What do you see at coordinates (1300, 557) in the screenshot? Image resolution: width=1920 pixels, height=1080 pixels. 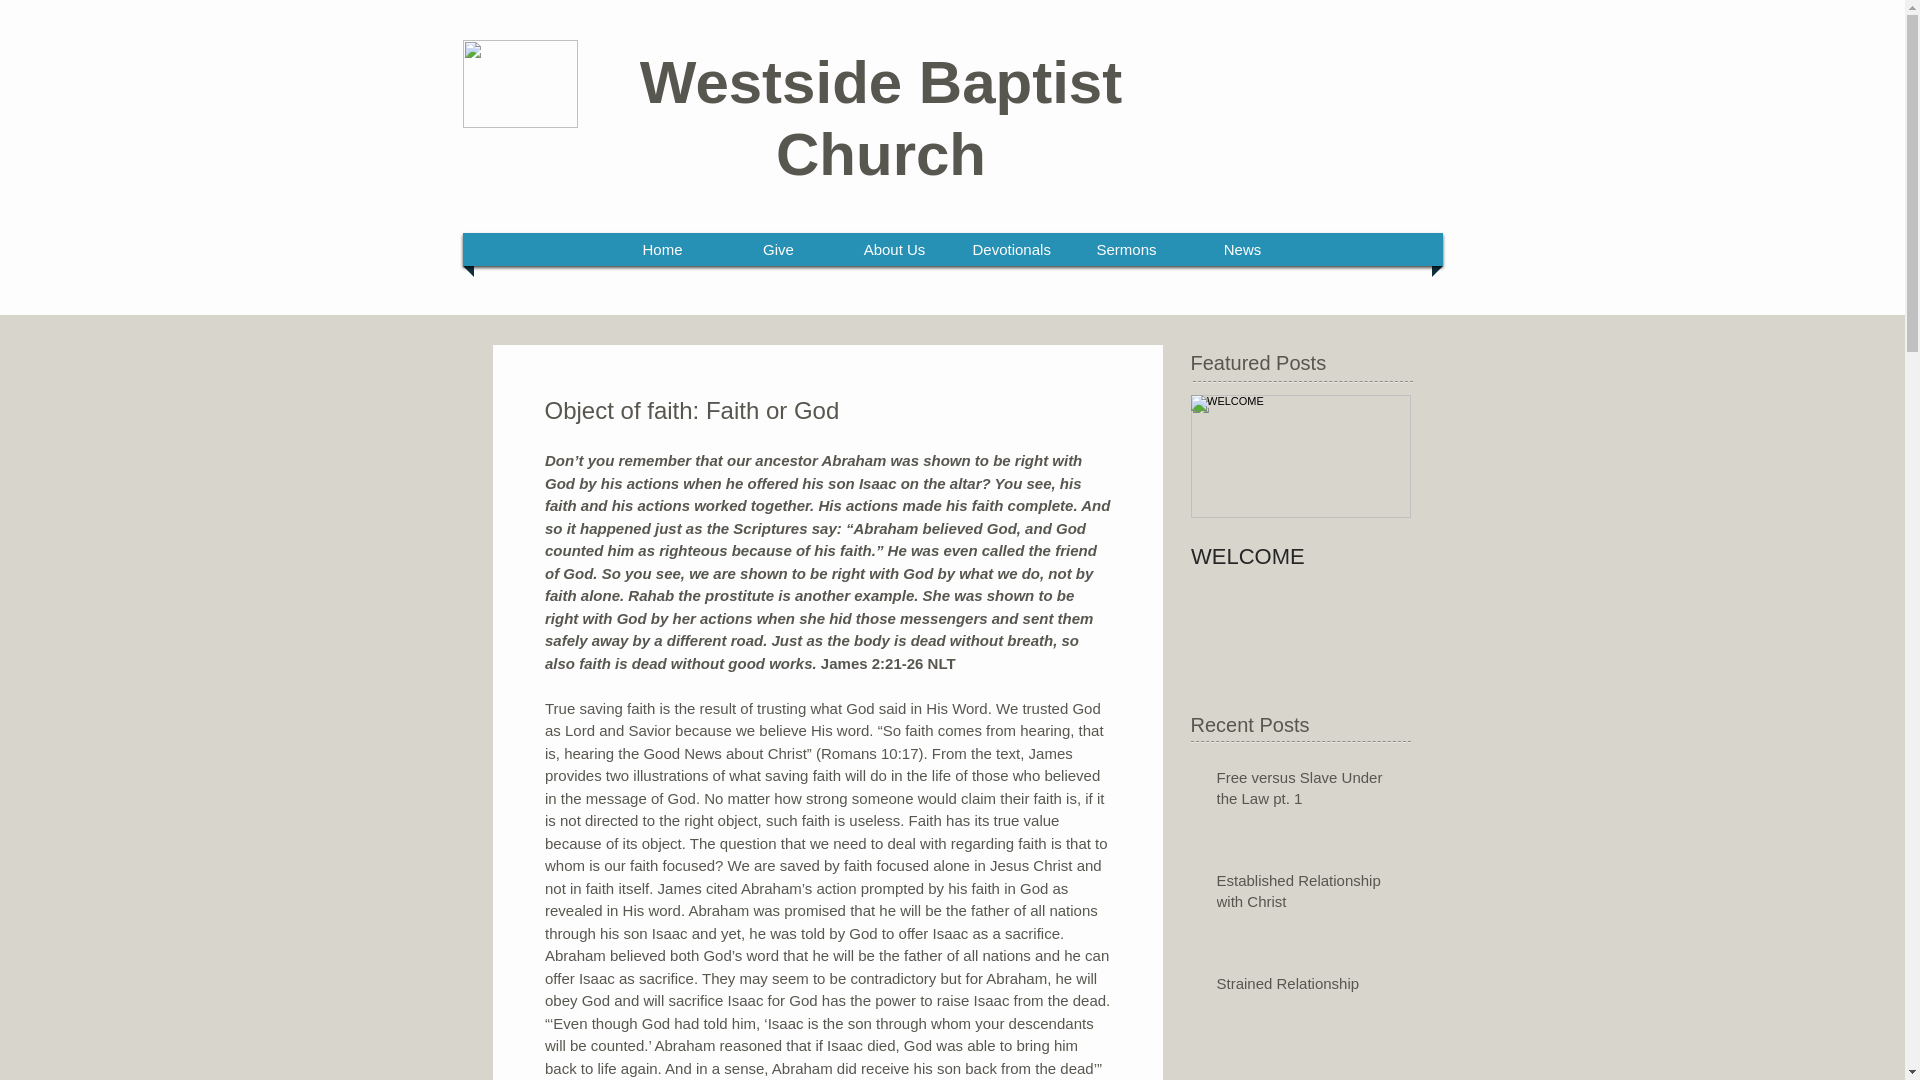 I see `WELCOME` at bounding box center [1300, 557].